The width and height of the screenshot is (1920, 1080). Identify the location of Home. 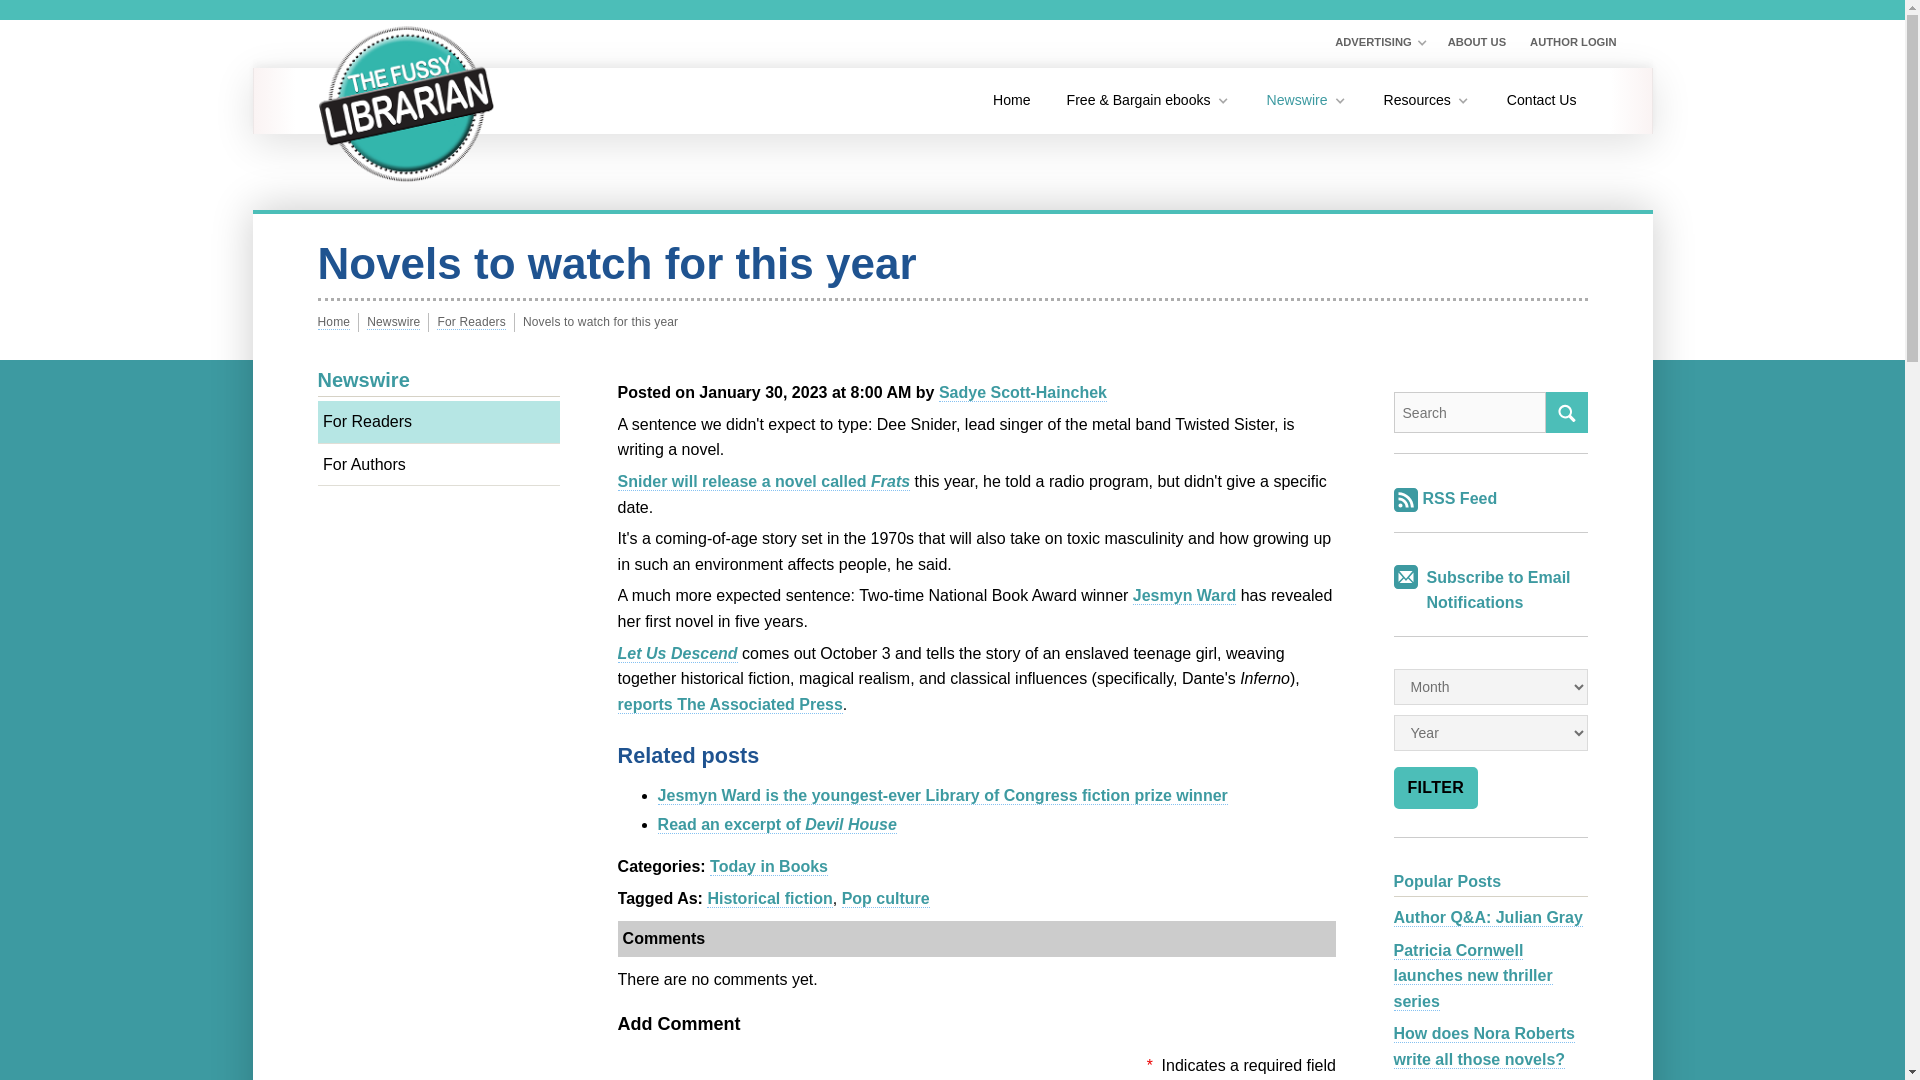
(1012, 100).